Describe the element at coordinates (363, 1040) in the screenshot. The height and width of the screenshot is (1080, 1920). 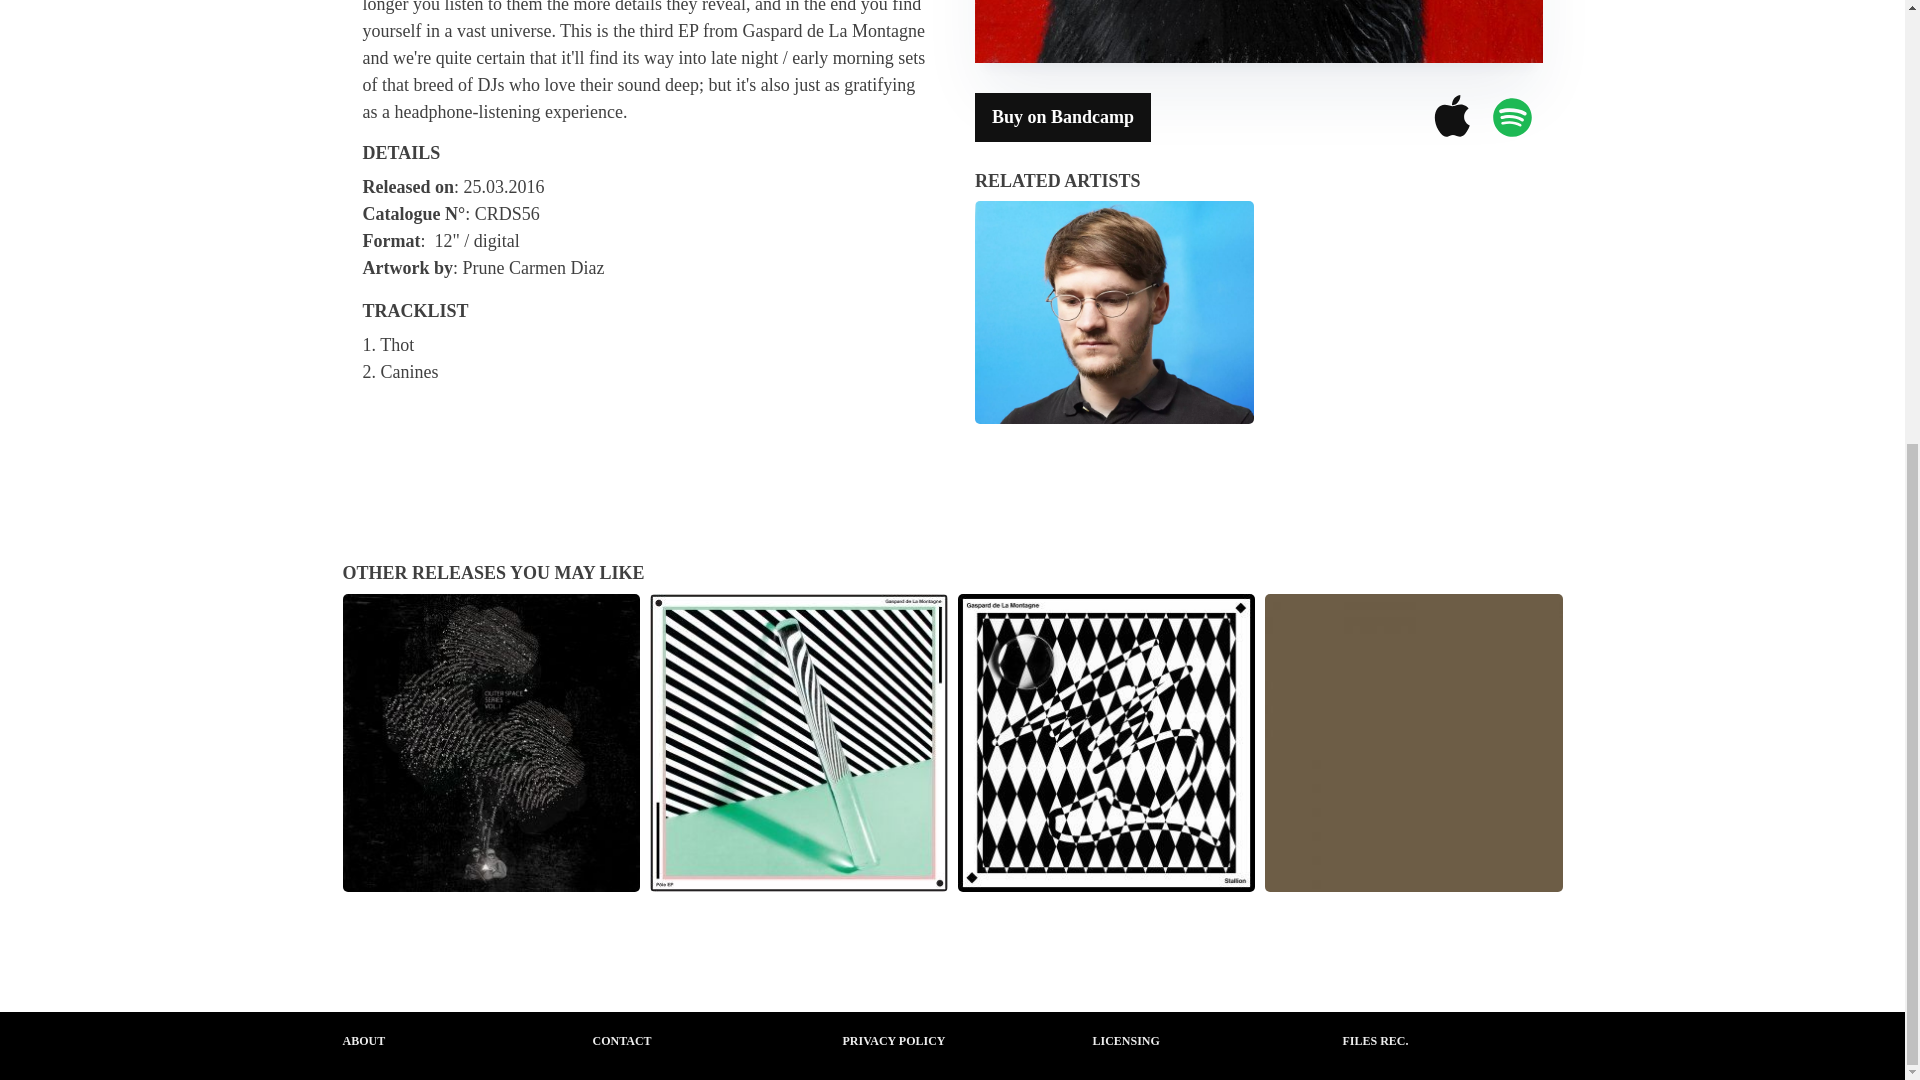
I see `ABOUT` at that location.